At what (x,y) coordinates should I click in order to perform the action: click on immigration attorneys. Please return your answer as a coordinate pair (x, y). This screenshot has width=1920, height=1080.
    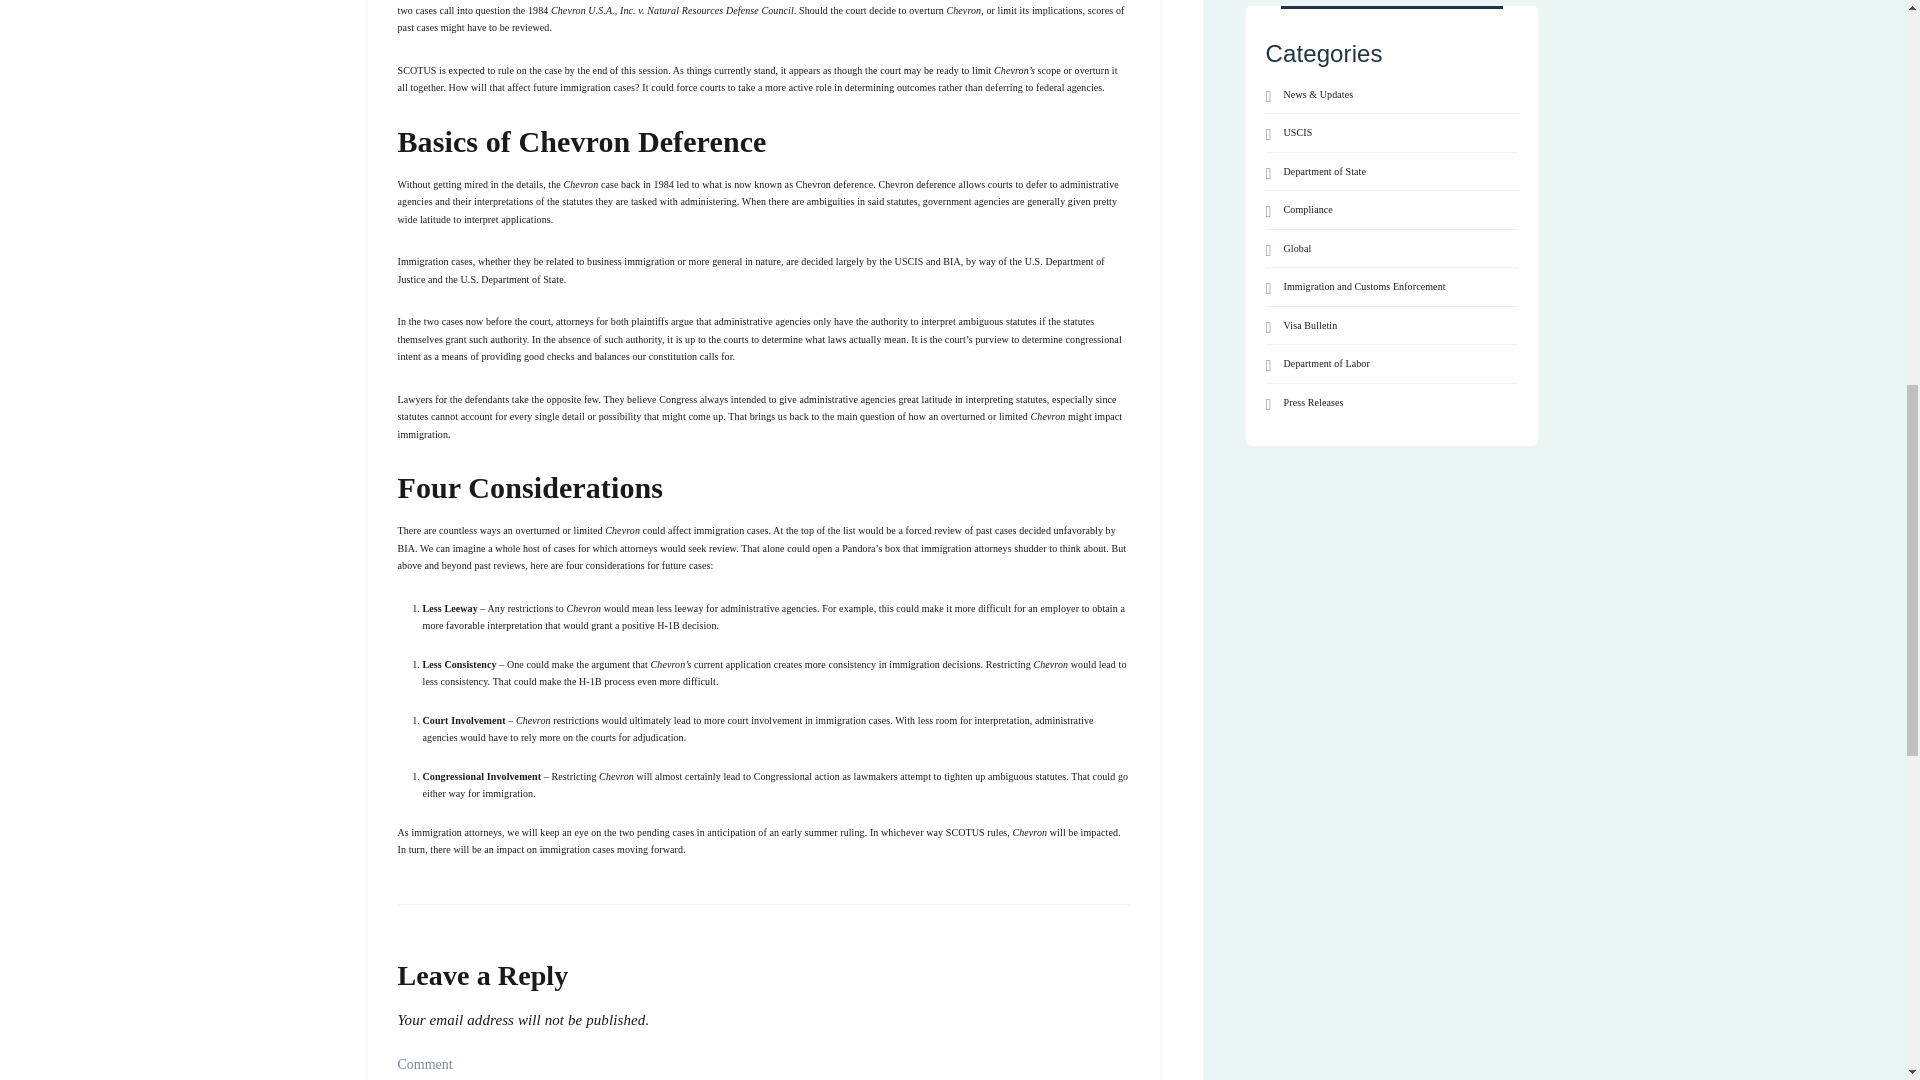
    Looking at the image, I should click on (966, 548).